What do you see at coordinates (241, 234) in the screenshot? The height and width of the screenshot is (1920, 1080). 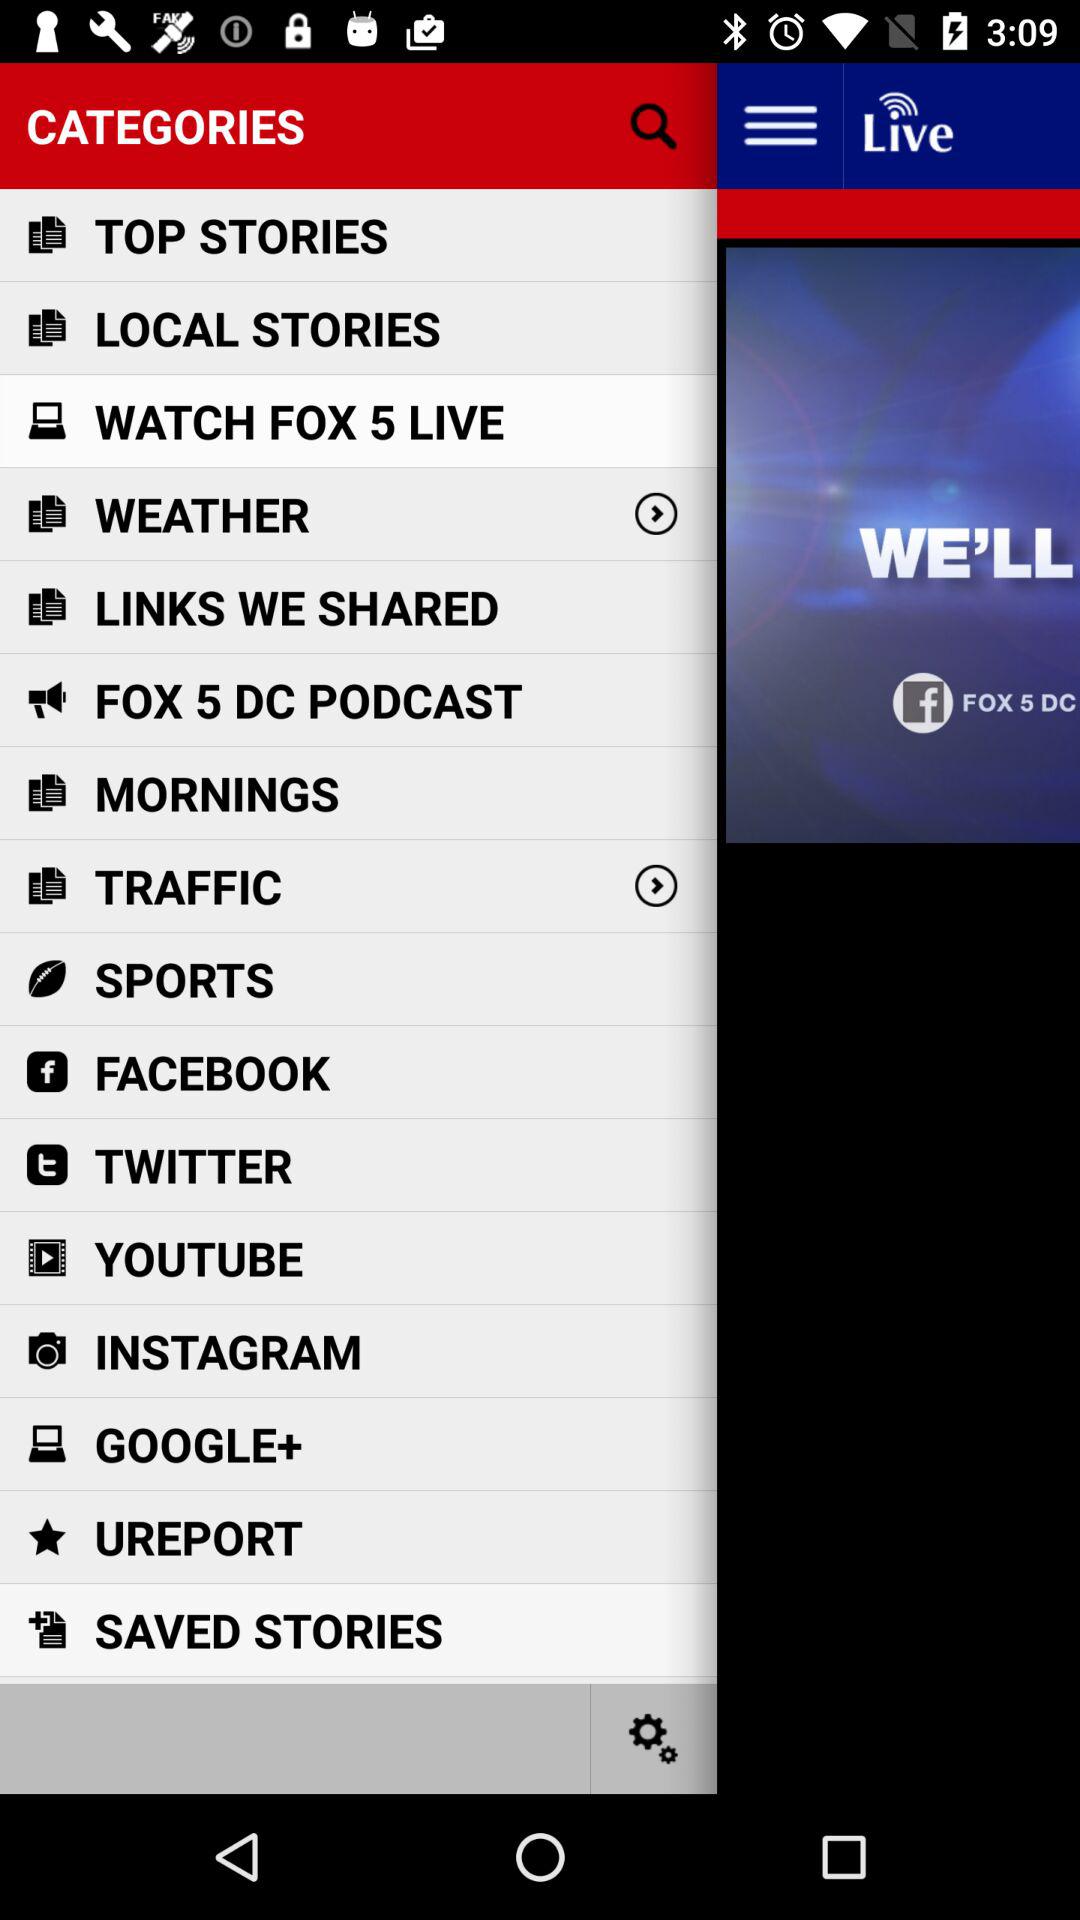 I see `turn on item above the local stories icon` at bounding box center [241, 234].